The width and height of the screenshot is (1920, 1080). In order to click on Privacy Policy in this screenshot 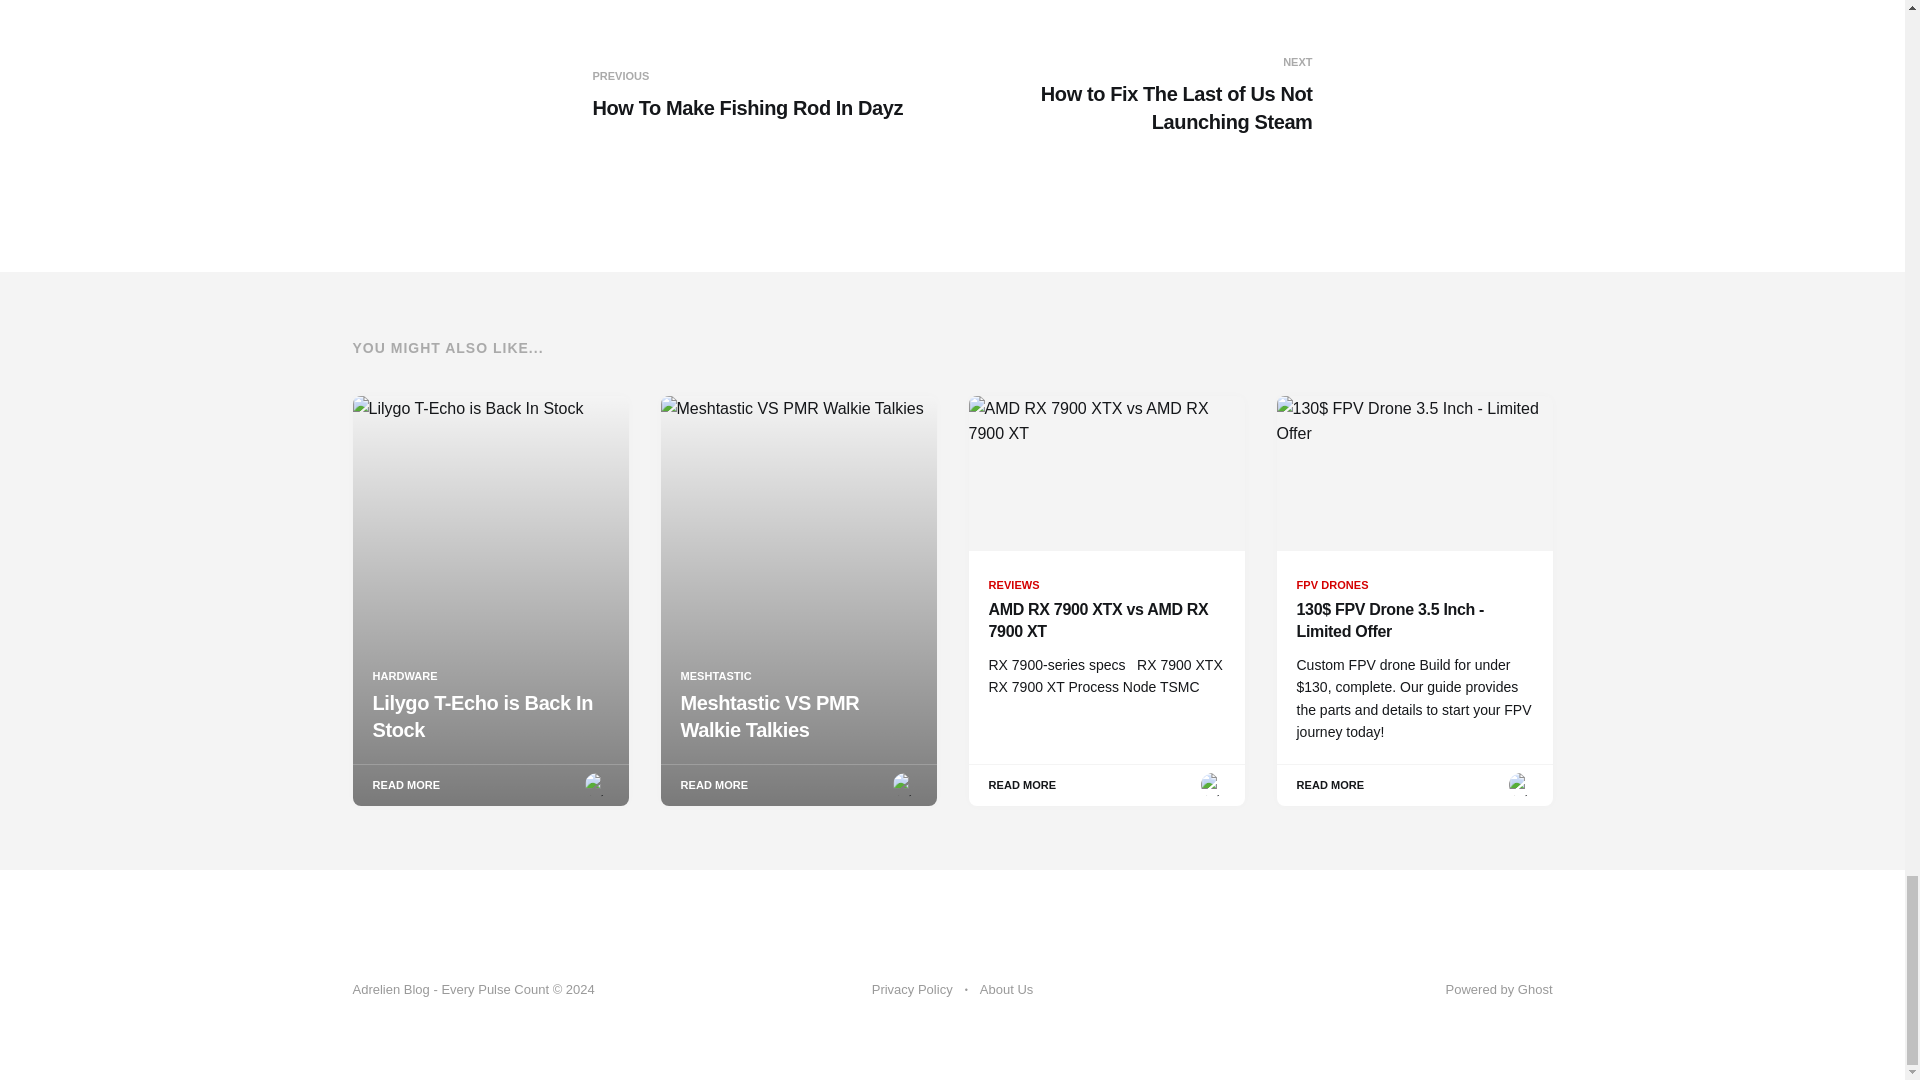, I will do `click(1136, 95)`.